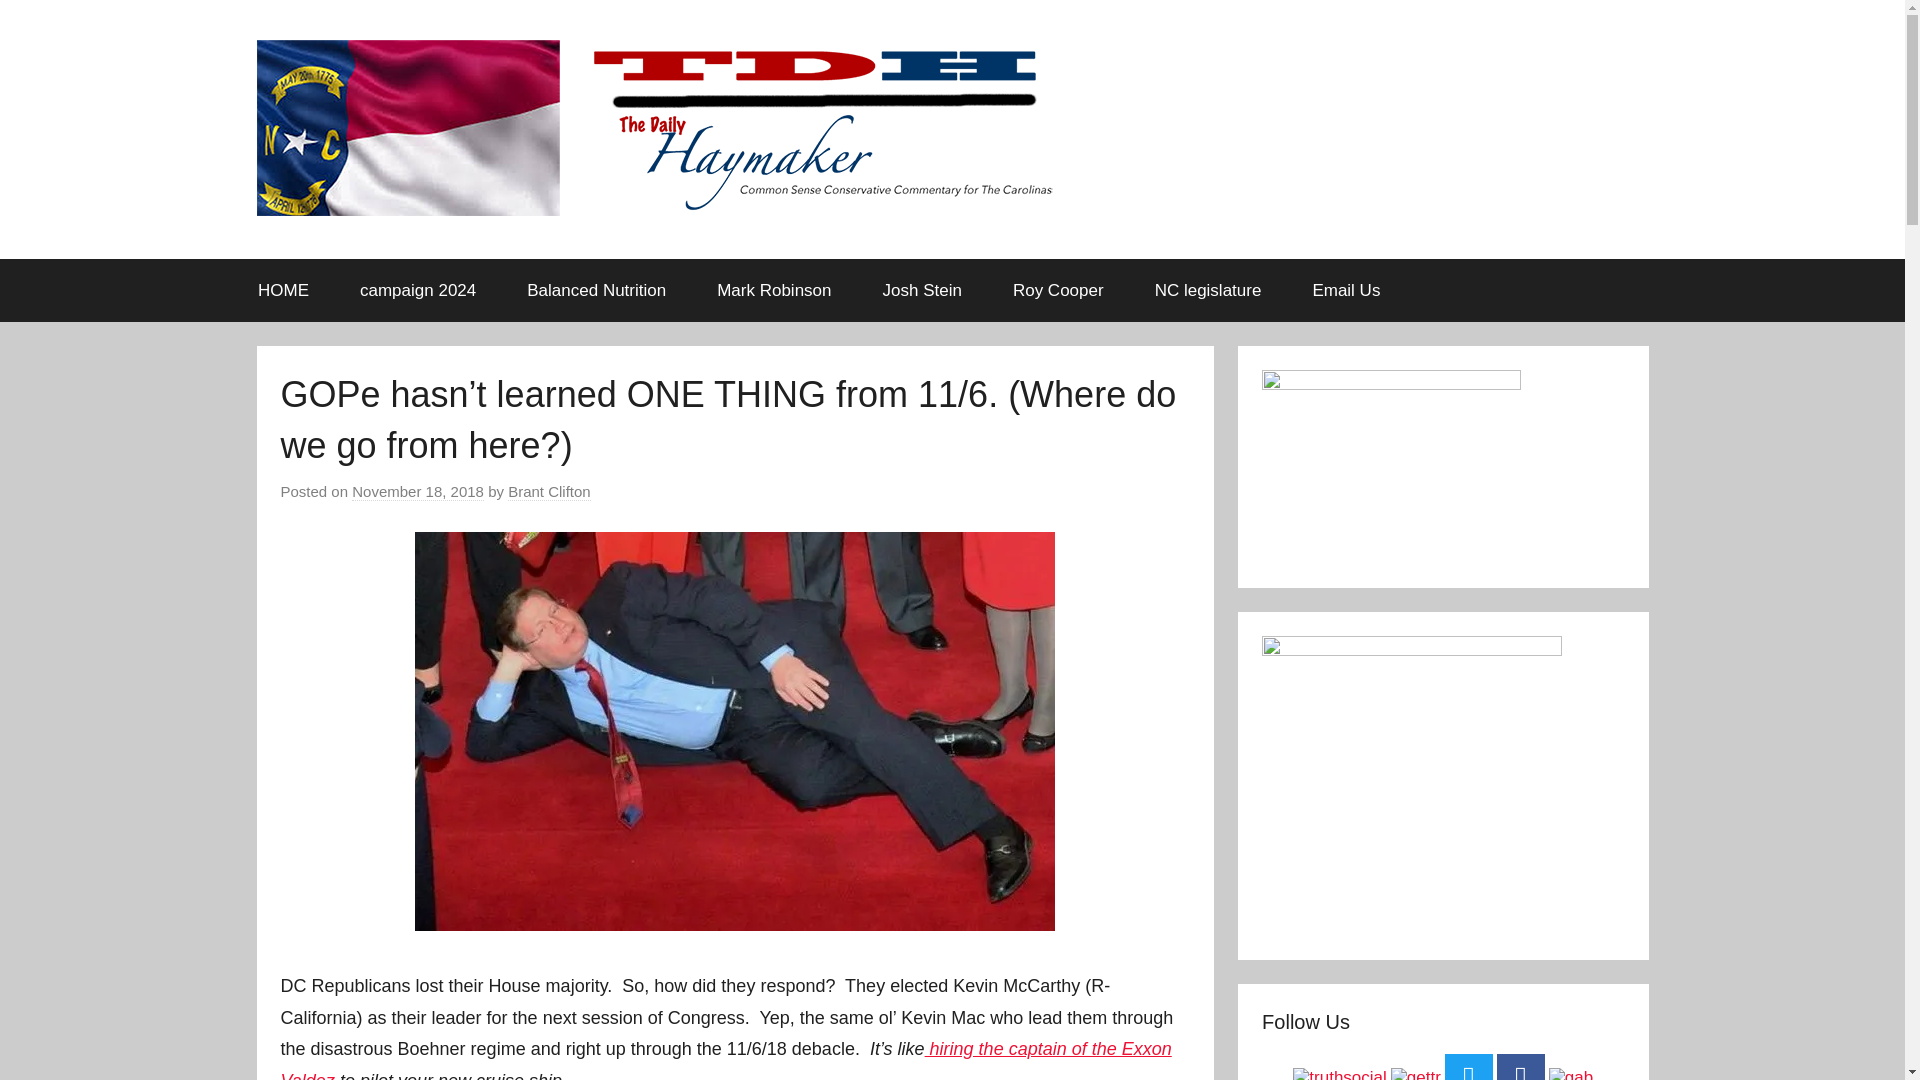 Image resolution: width=1920 pixels, height=1080 pixels. What do you see at coordinates (1469, 1067) in the screenshot?
I see `twitter` at bounding box center [1469, 1067].